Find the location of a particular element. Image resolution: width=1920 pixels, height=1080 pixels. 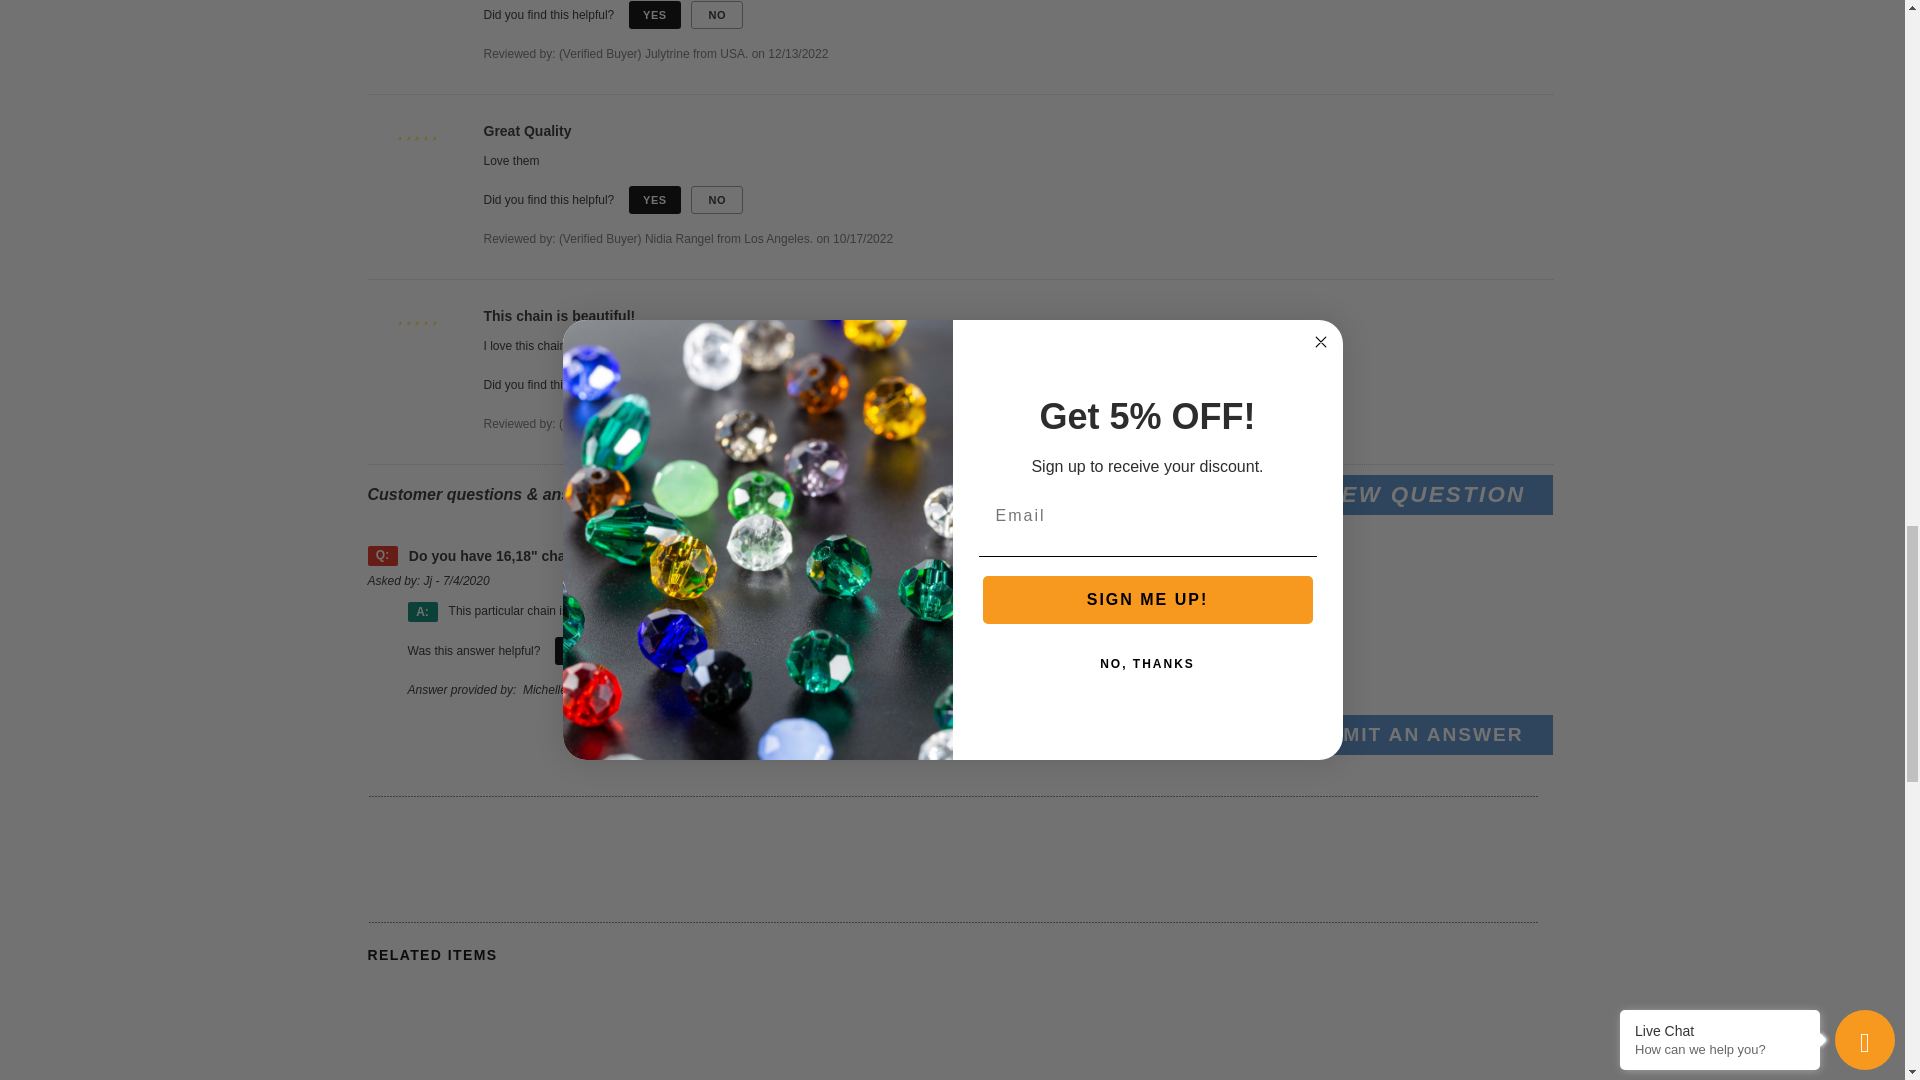

Yes is located at coordinates (655, 199).